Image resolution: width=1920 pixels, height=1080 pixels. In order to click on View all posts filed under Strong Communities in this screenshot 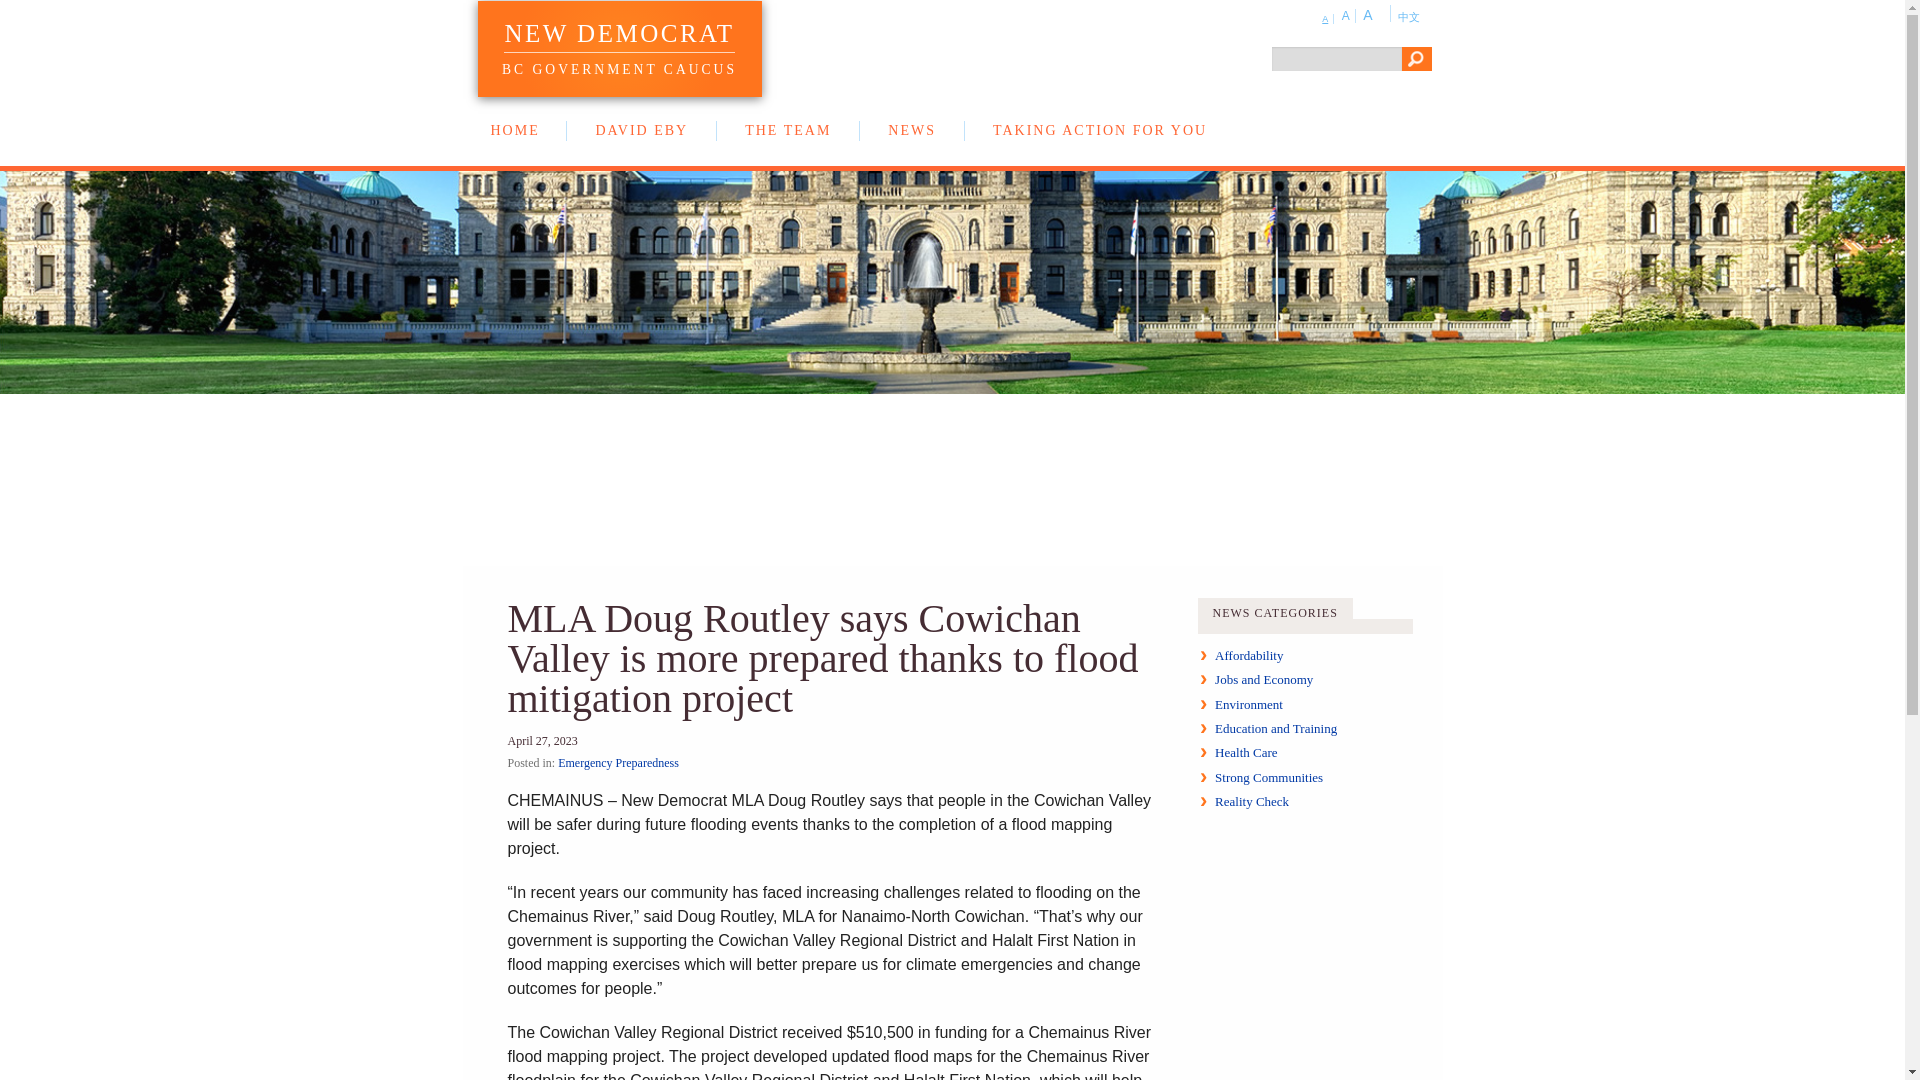, I will do `click(1268, 778)`.